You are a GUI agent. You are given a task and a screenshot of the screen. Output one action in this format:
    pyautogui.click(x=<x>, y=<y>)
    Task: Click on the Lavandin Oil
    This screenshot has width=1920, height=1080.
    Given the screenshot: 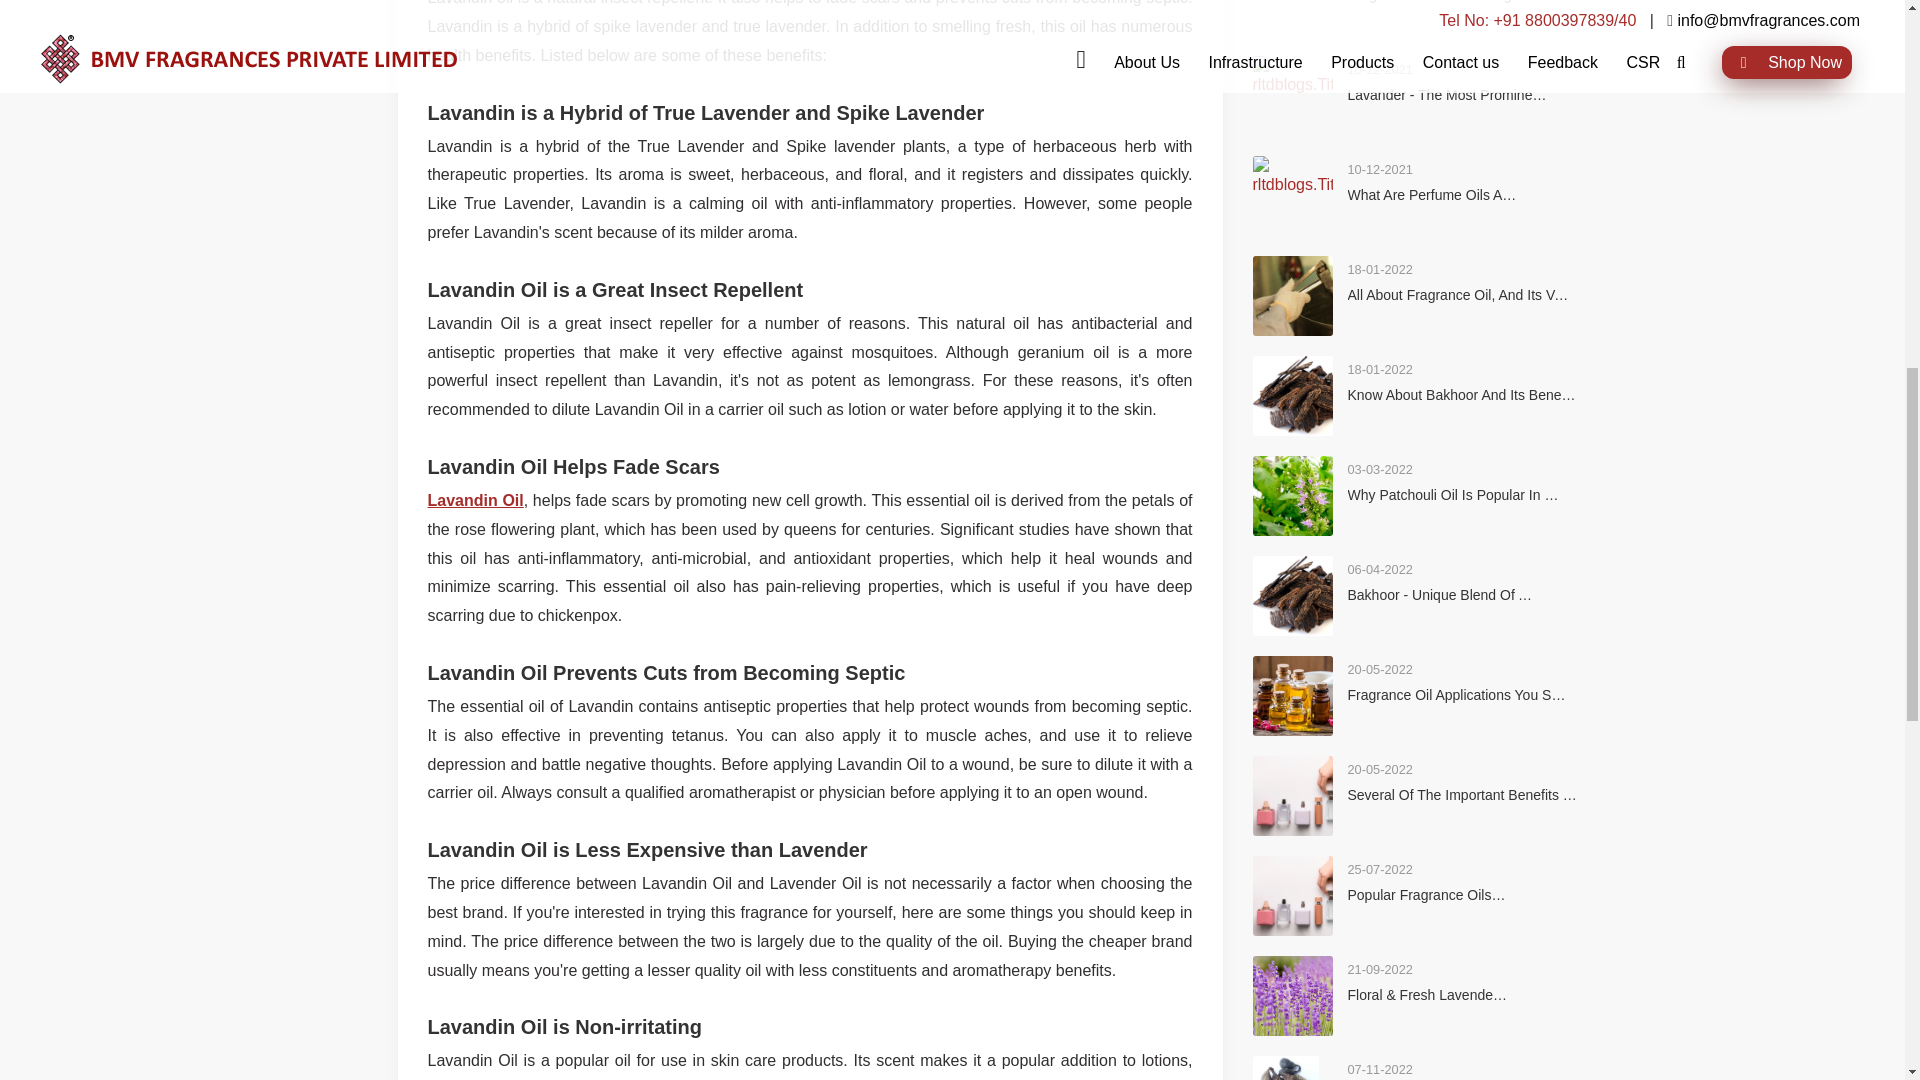 What is the action you would take?
    pyautogui.click(x=476, y=500)
    